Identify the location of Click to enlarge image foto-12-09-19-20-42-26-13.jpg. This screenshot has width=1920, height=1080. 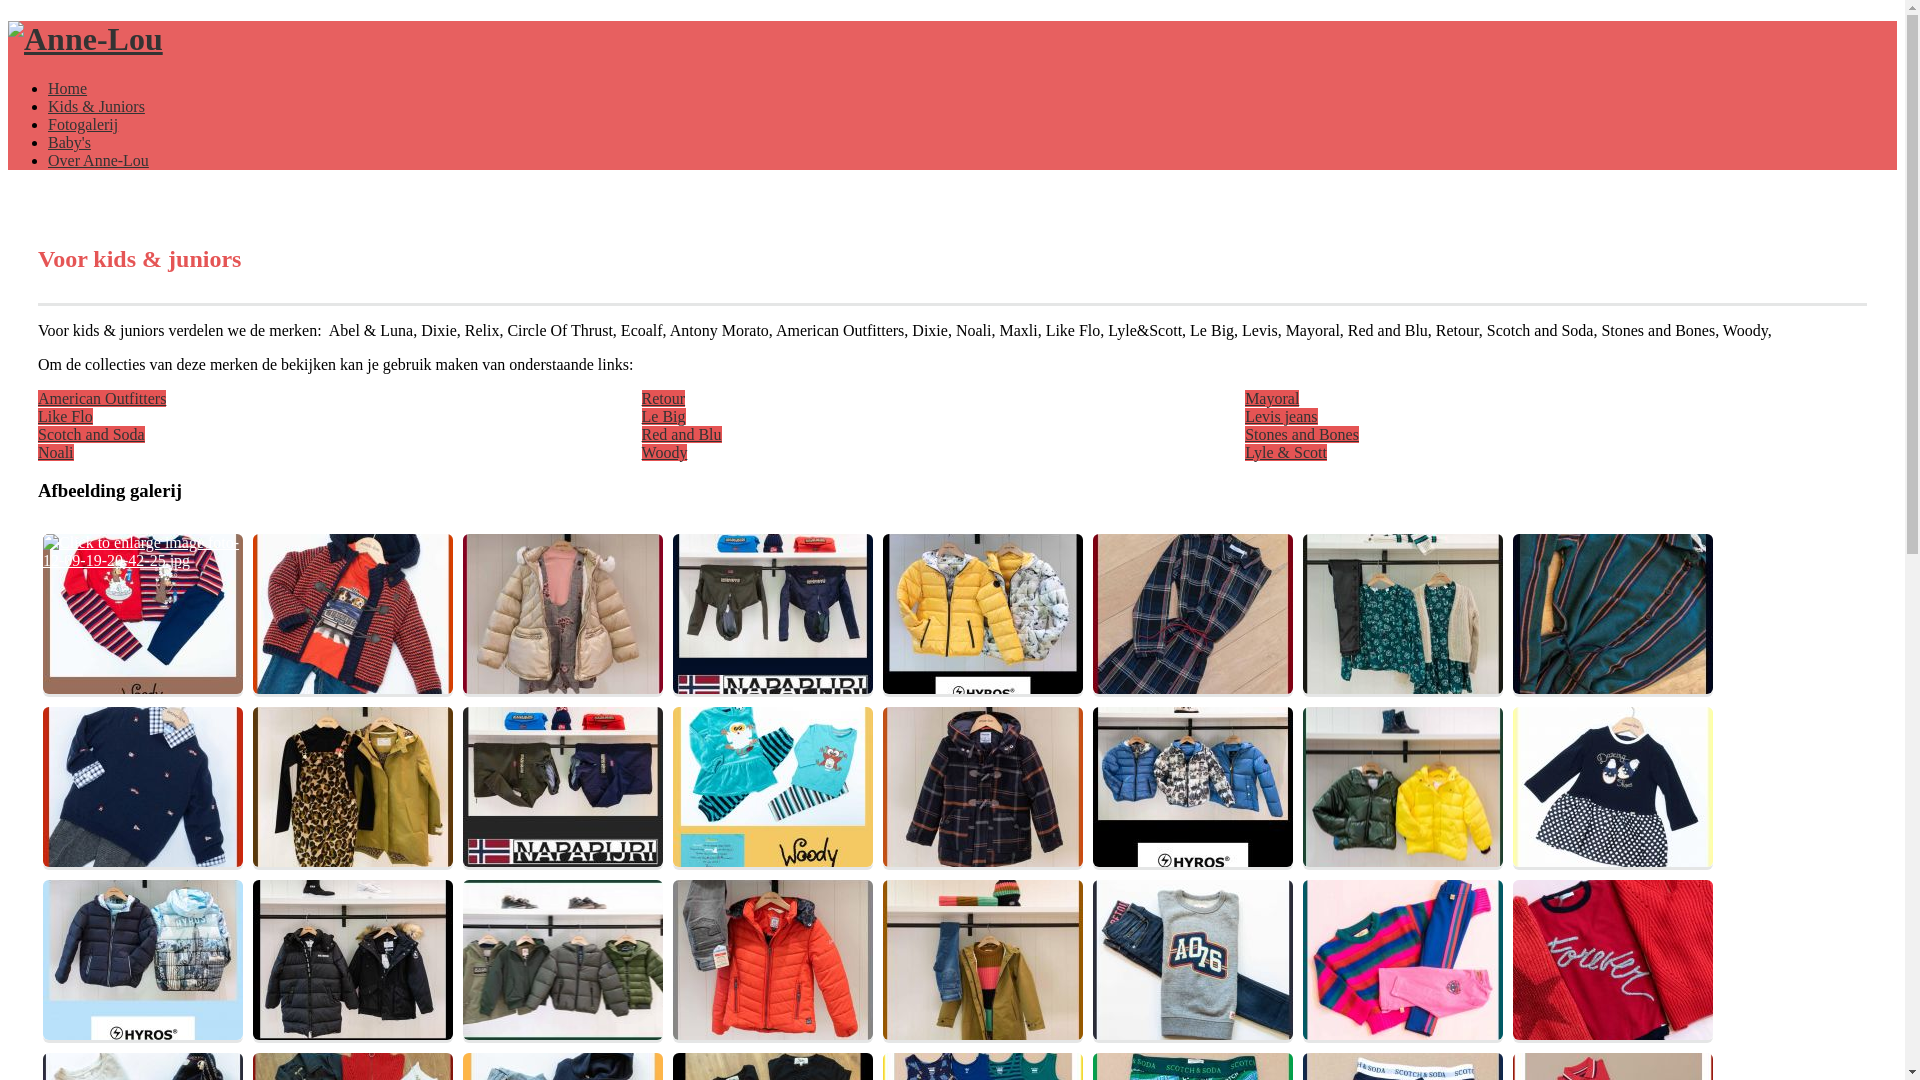
(1193, 614).